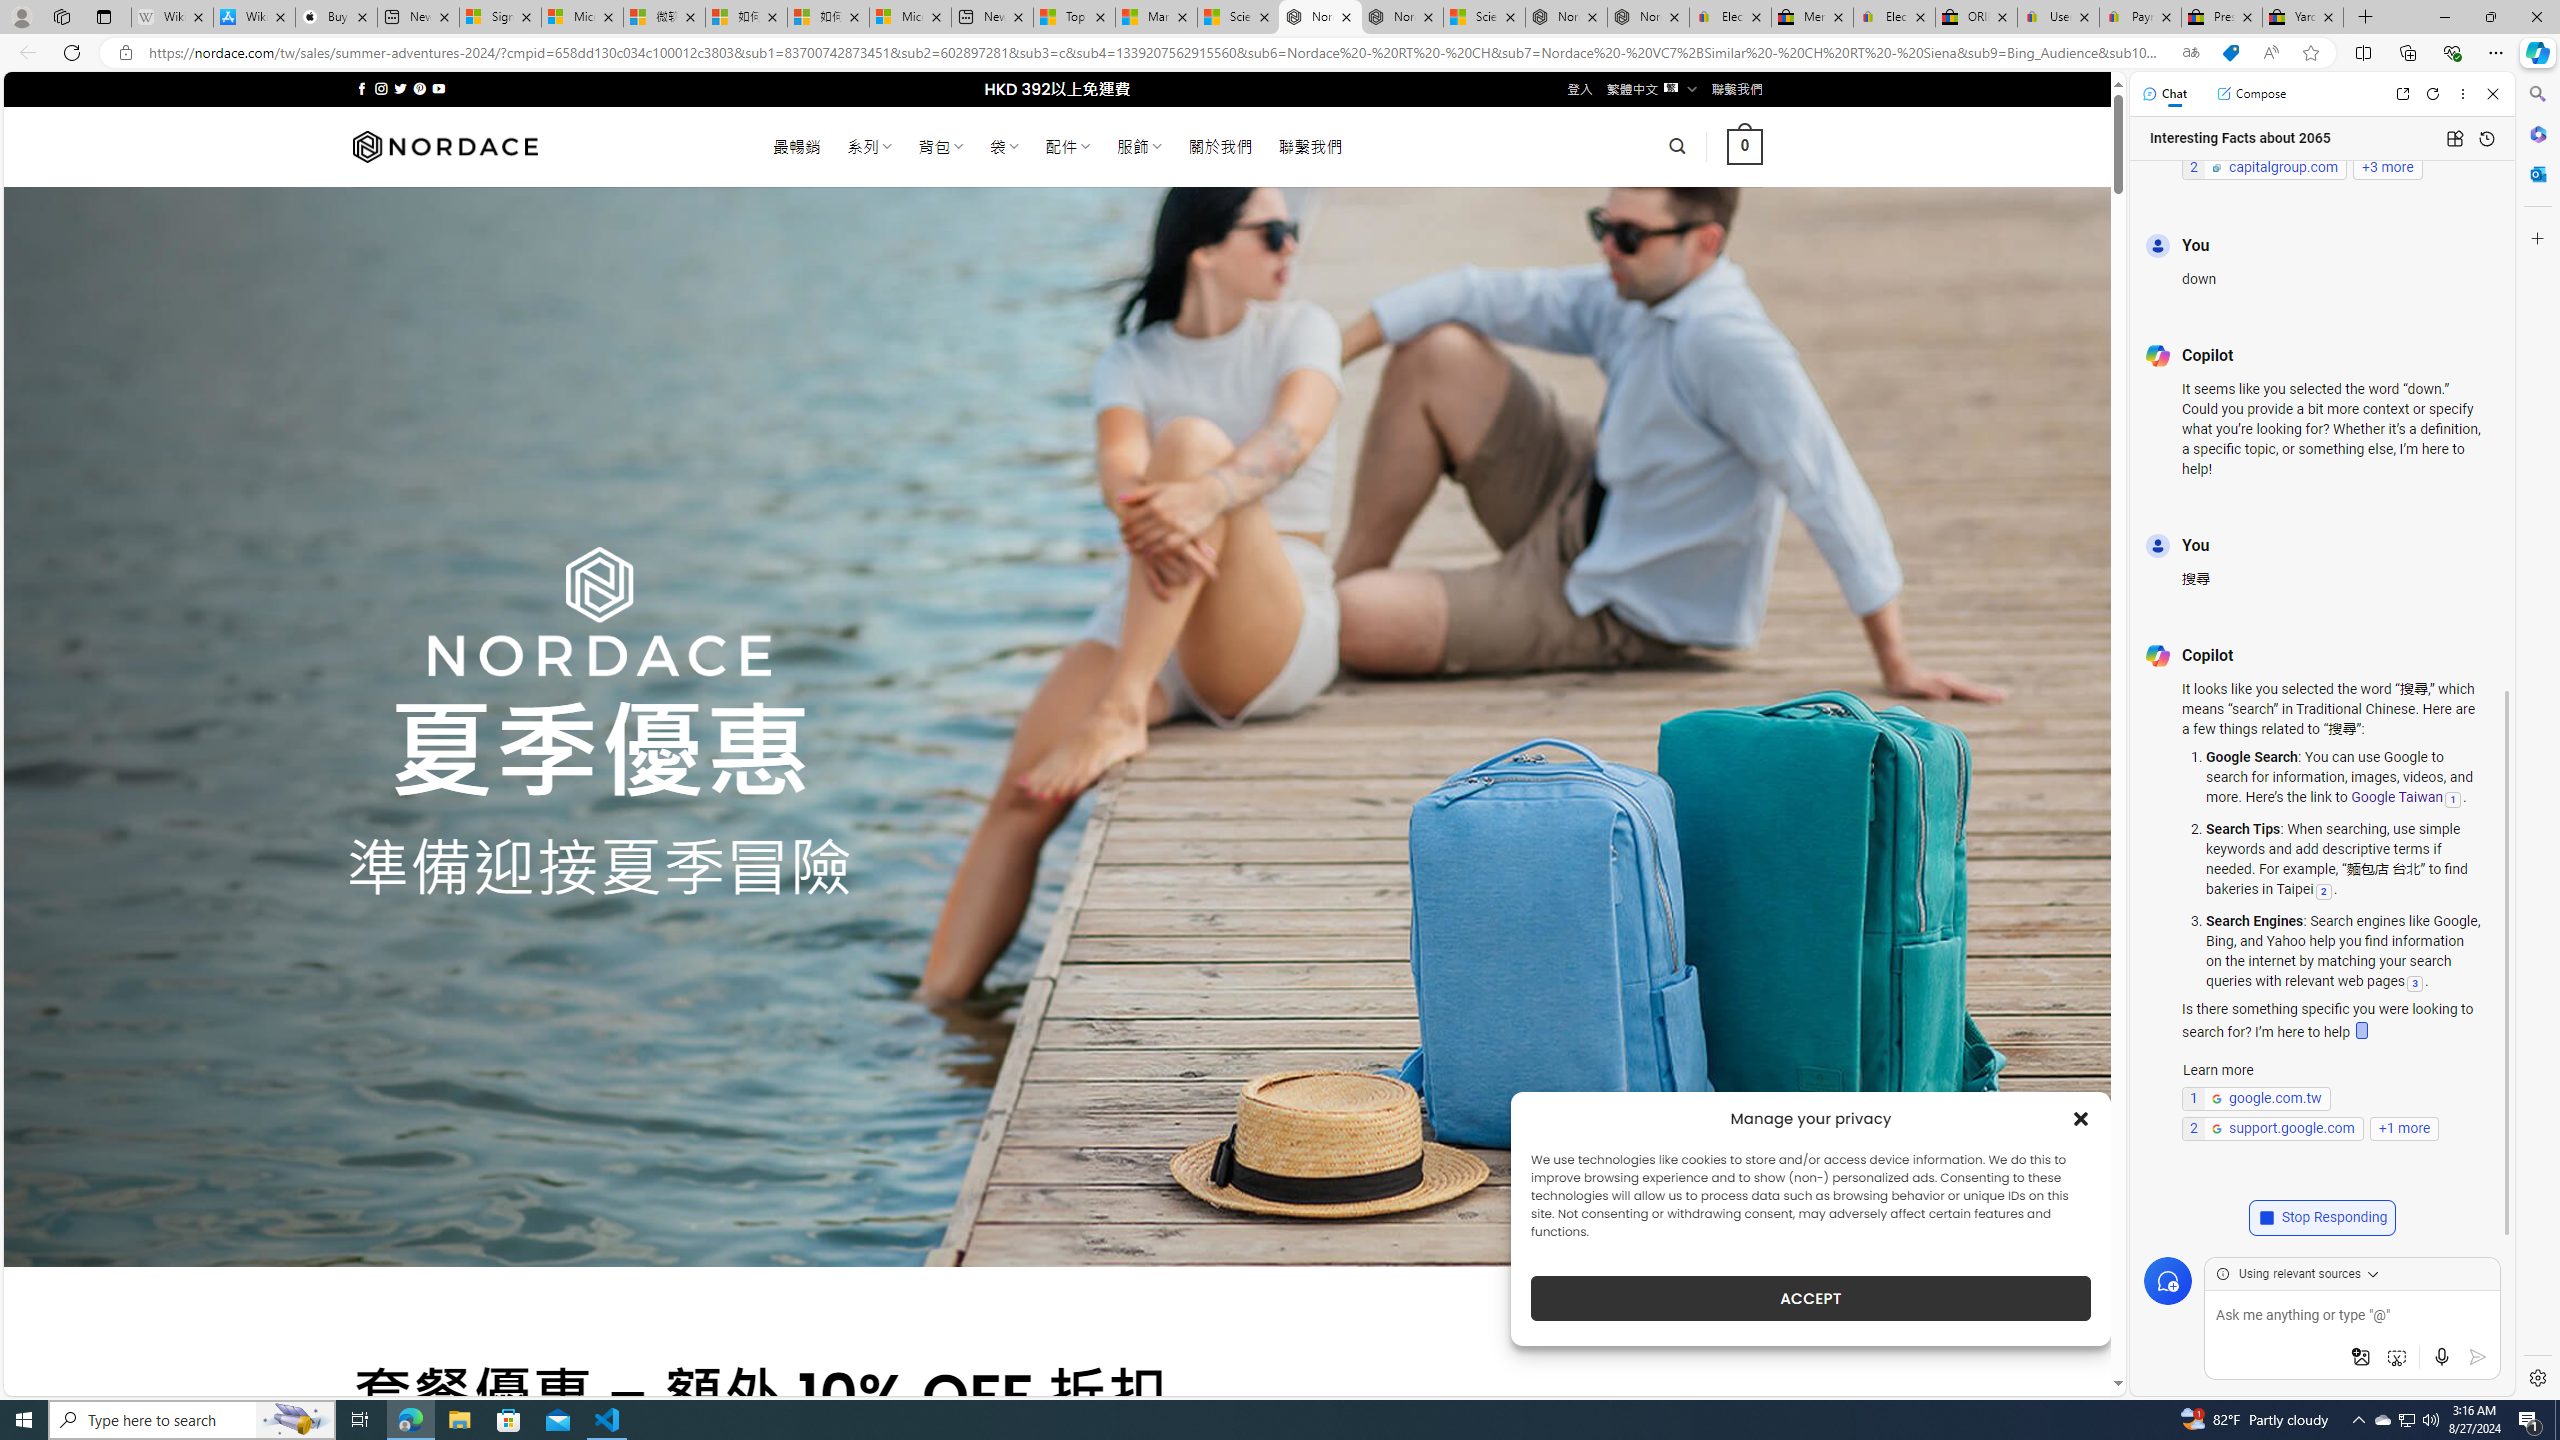  I want to click on Yard, Garden & Outdoor Living, so click(2302, 17).